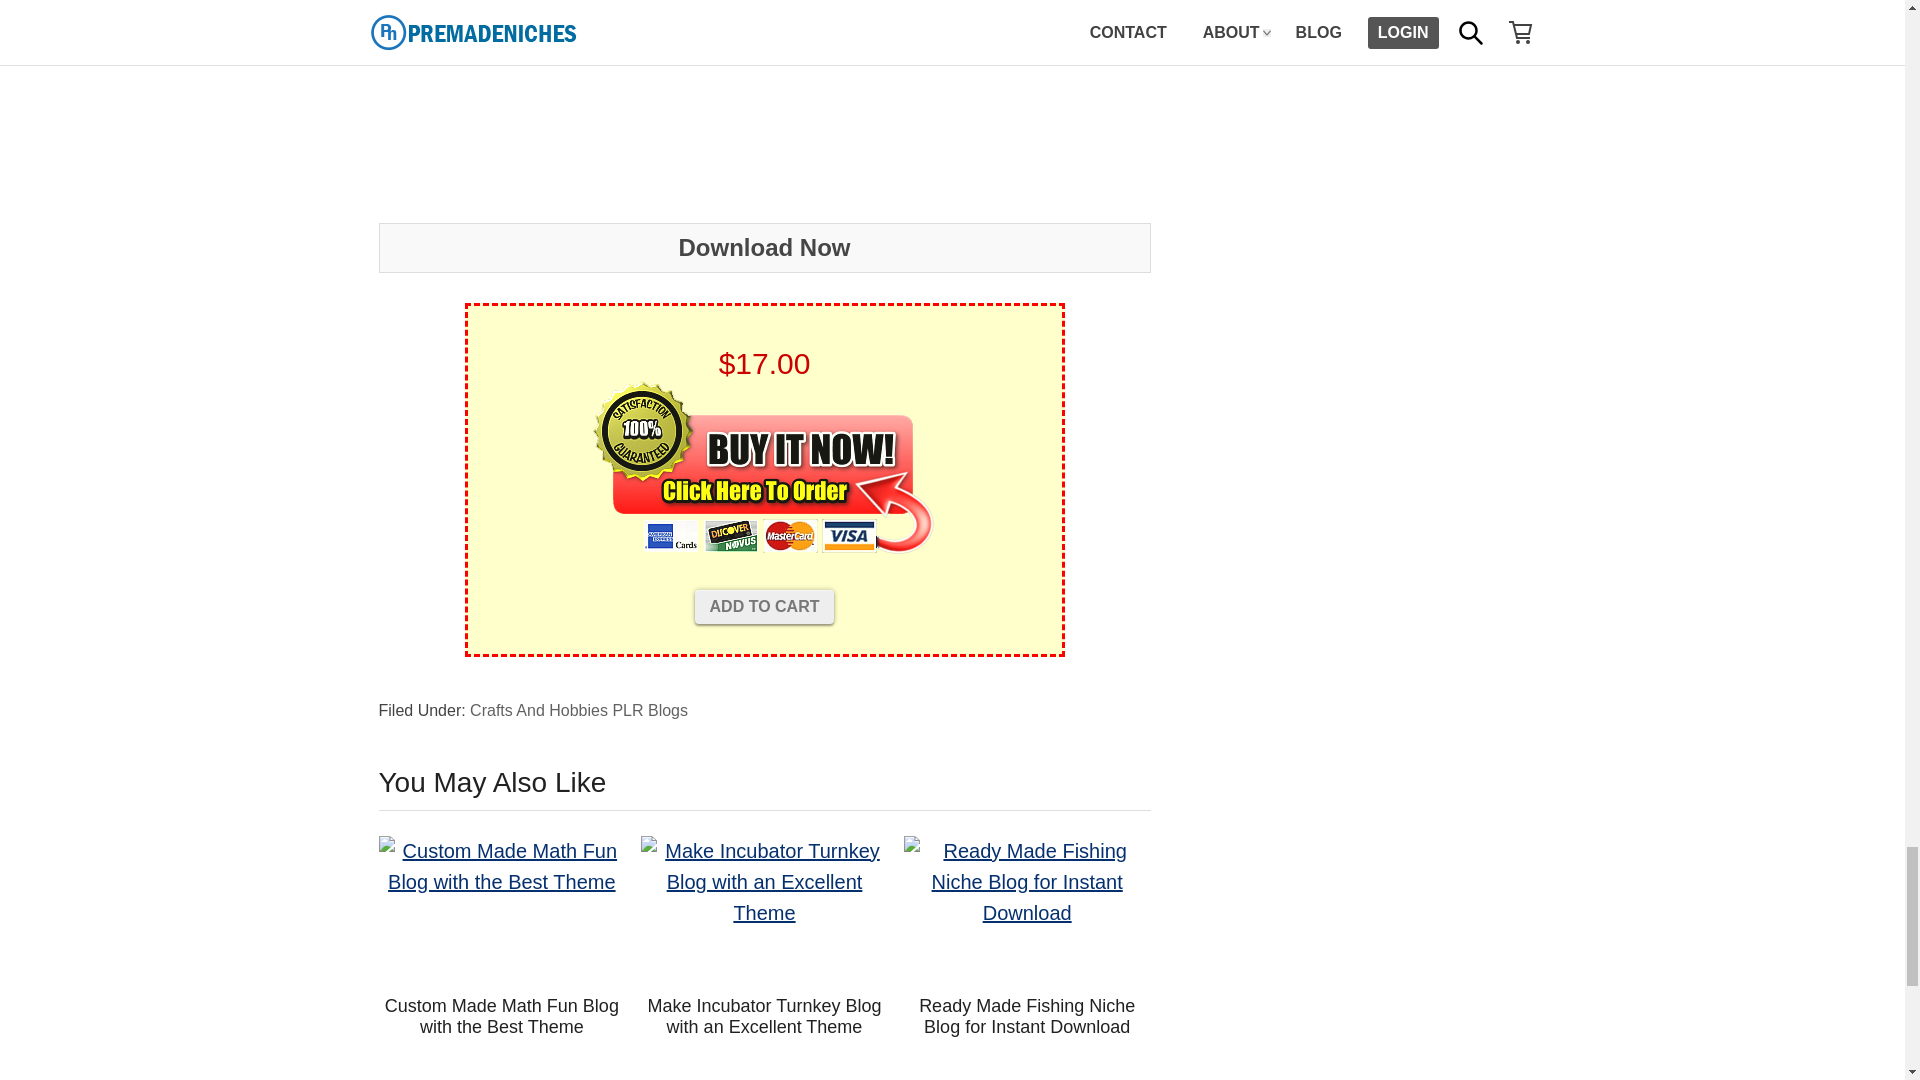 The width and height of the screenshot is (1920, 1080). What do you see at coordinates (765, 606) in the screenshot?
I see `Add to Cart` at bounding box center [765, 606].